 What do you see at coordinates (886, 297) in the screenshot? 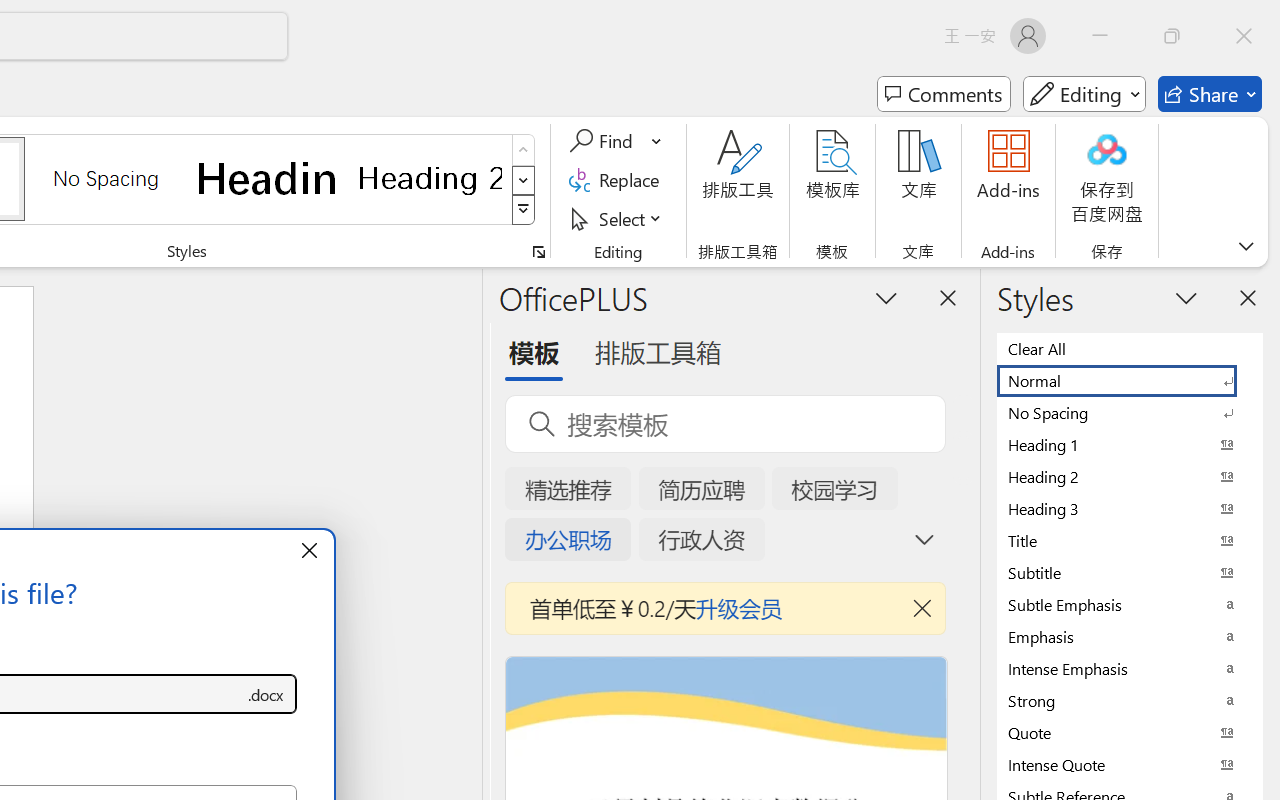
I see `Task Pane Options` at bounding box center [886, 297].